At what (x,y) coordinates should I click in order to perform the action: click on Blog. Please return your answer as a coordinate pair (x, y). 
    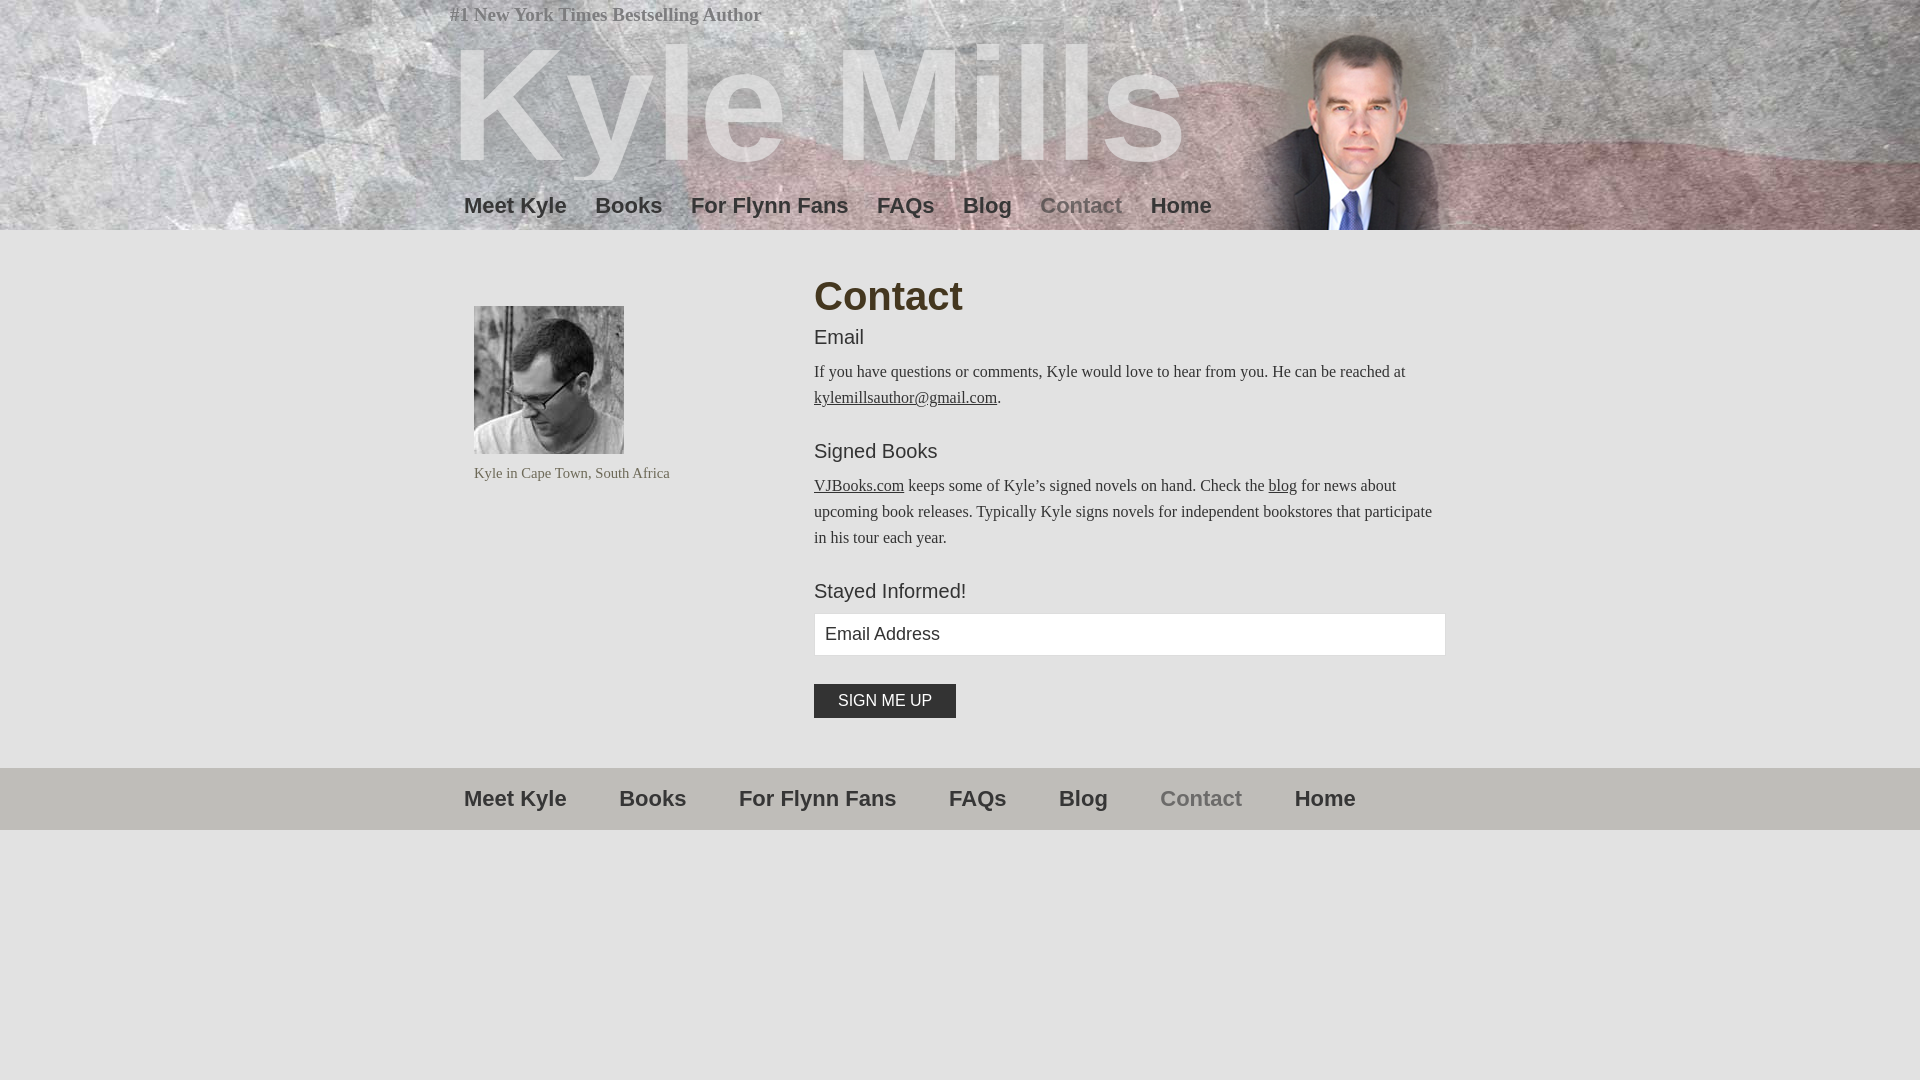
    Looking at the image, I should click on (986, 206).